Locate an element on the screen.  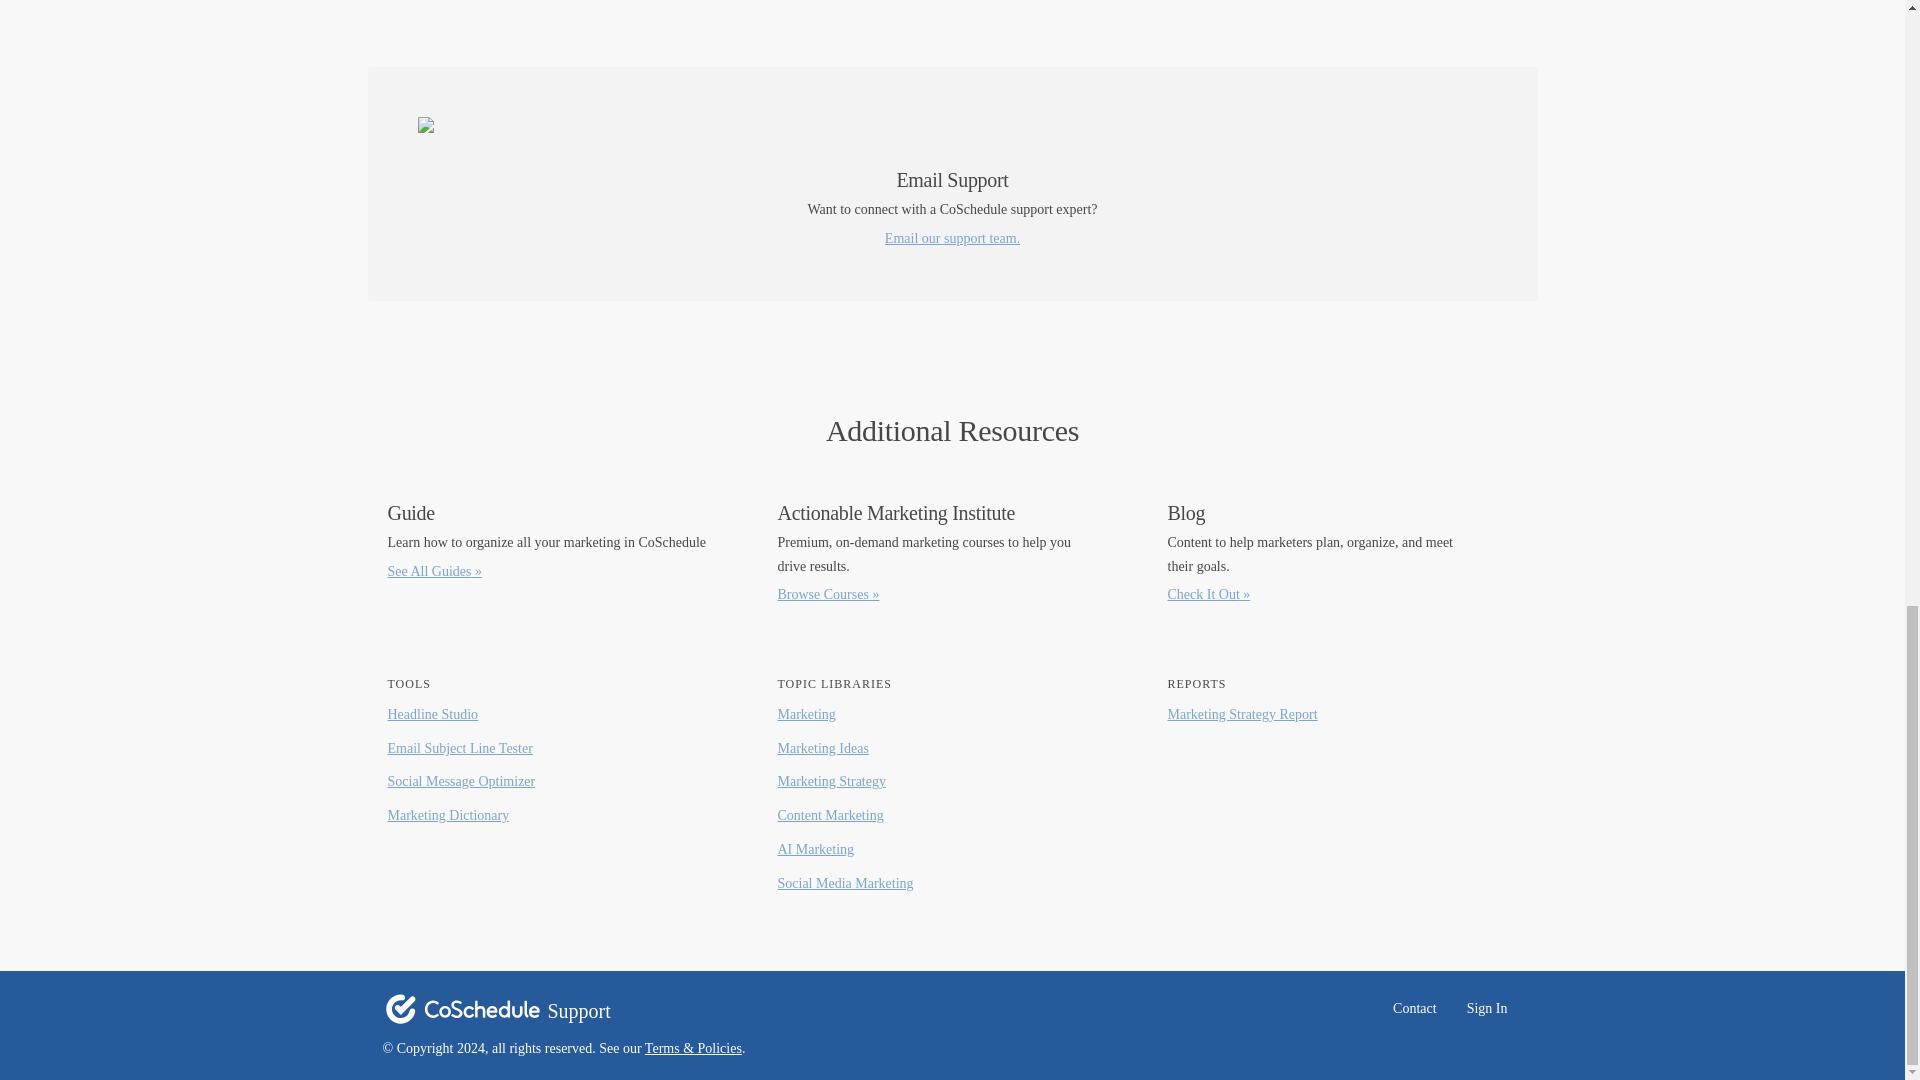
Go to the Content Marketing Hub is located at coordinates (830, 816).